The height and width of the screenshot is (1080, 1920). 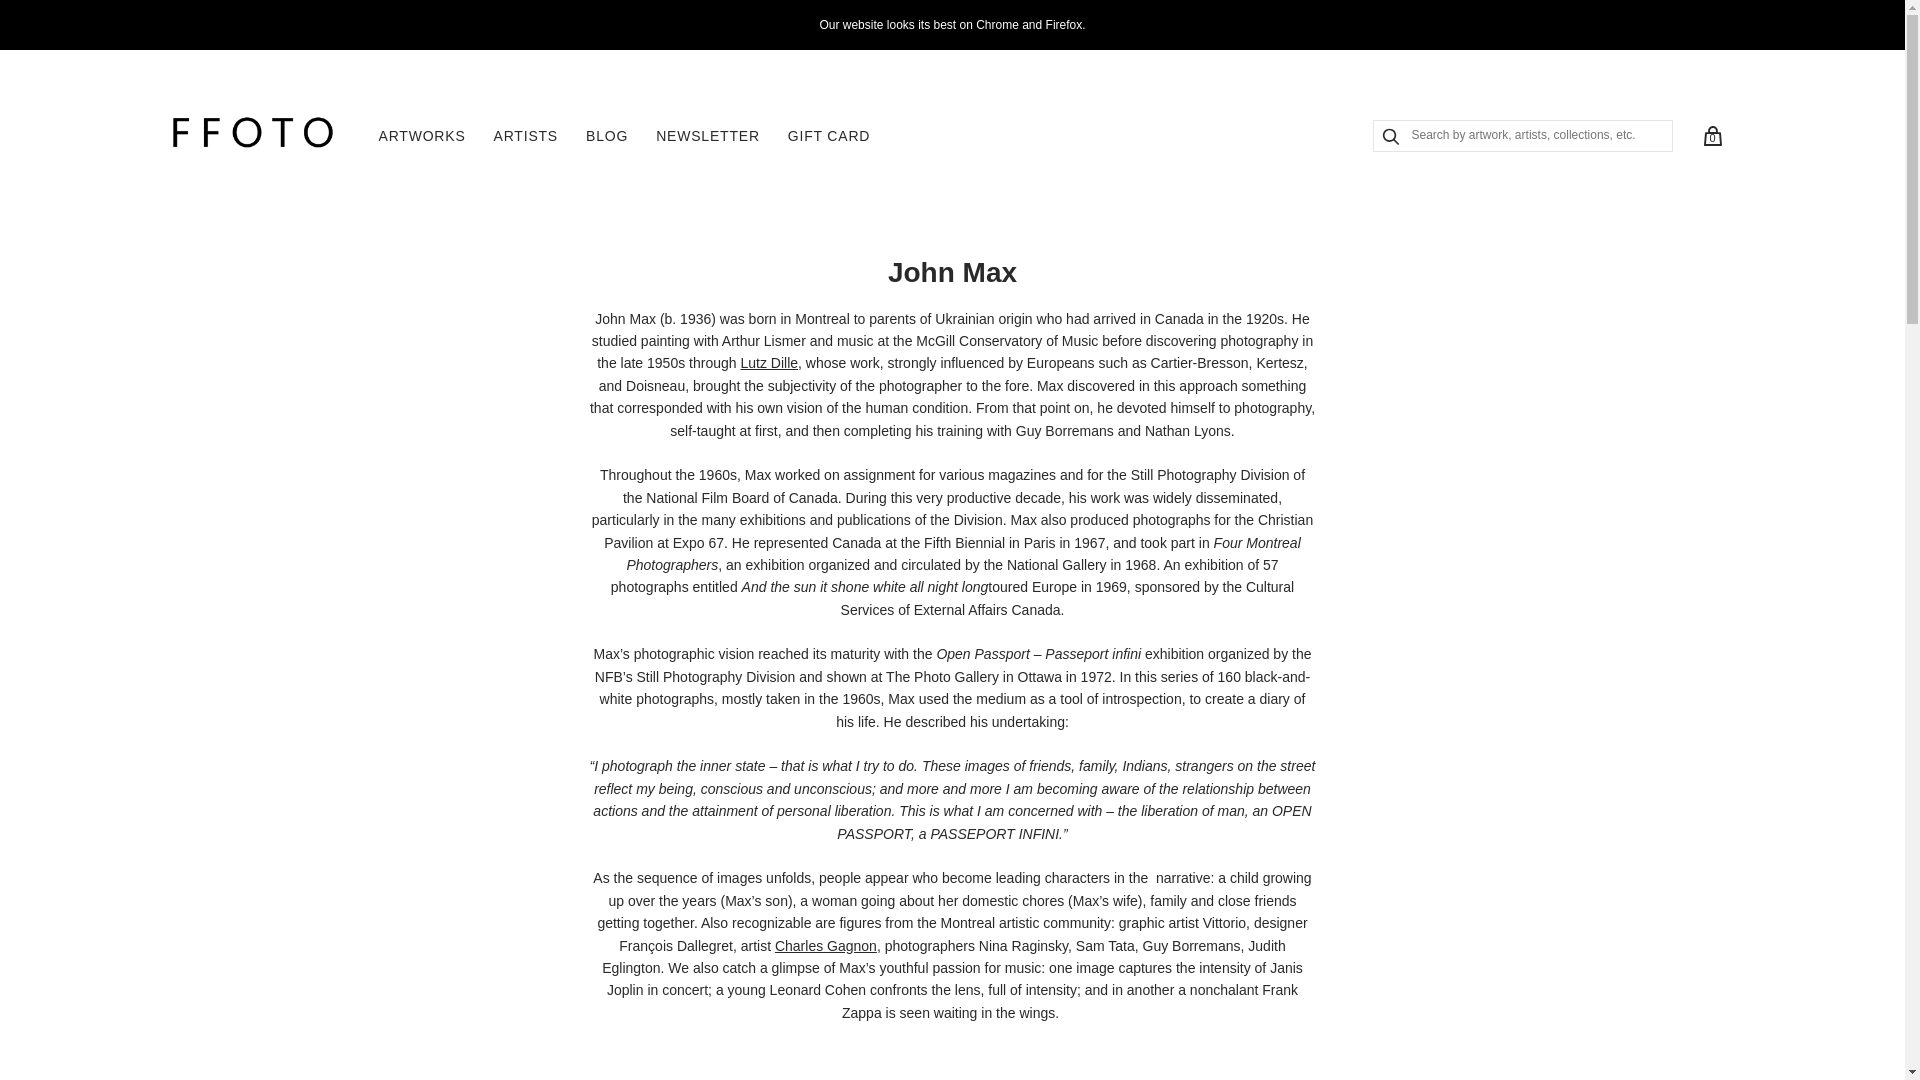 What do you see at coordinates (768, 363) in the screenshot?
I see `Lutz Dille` at bounding box center [768, 363].